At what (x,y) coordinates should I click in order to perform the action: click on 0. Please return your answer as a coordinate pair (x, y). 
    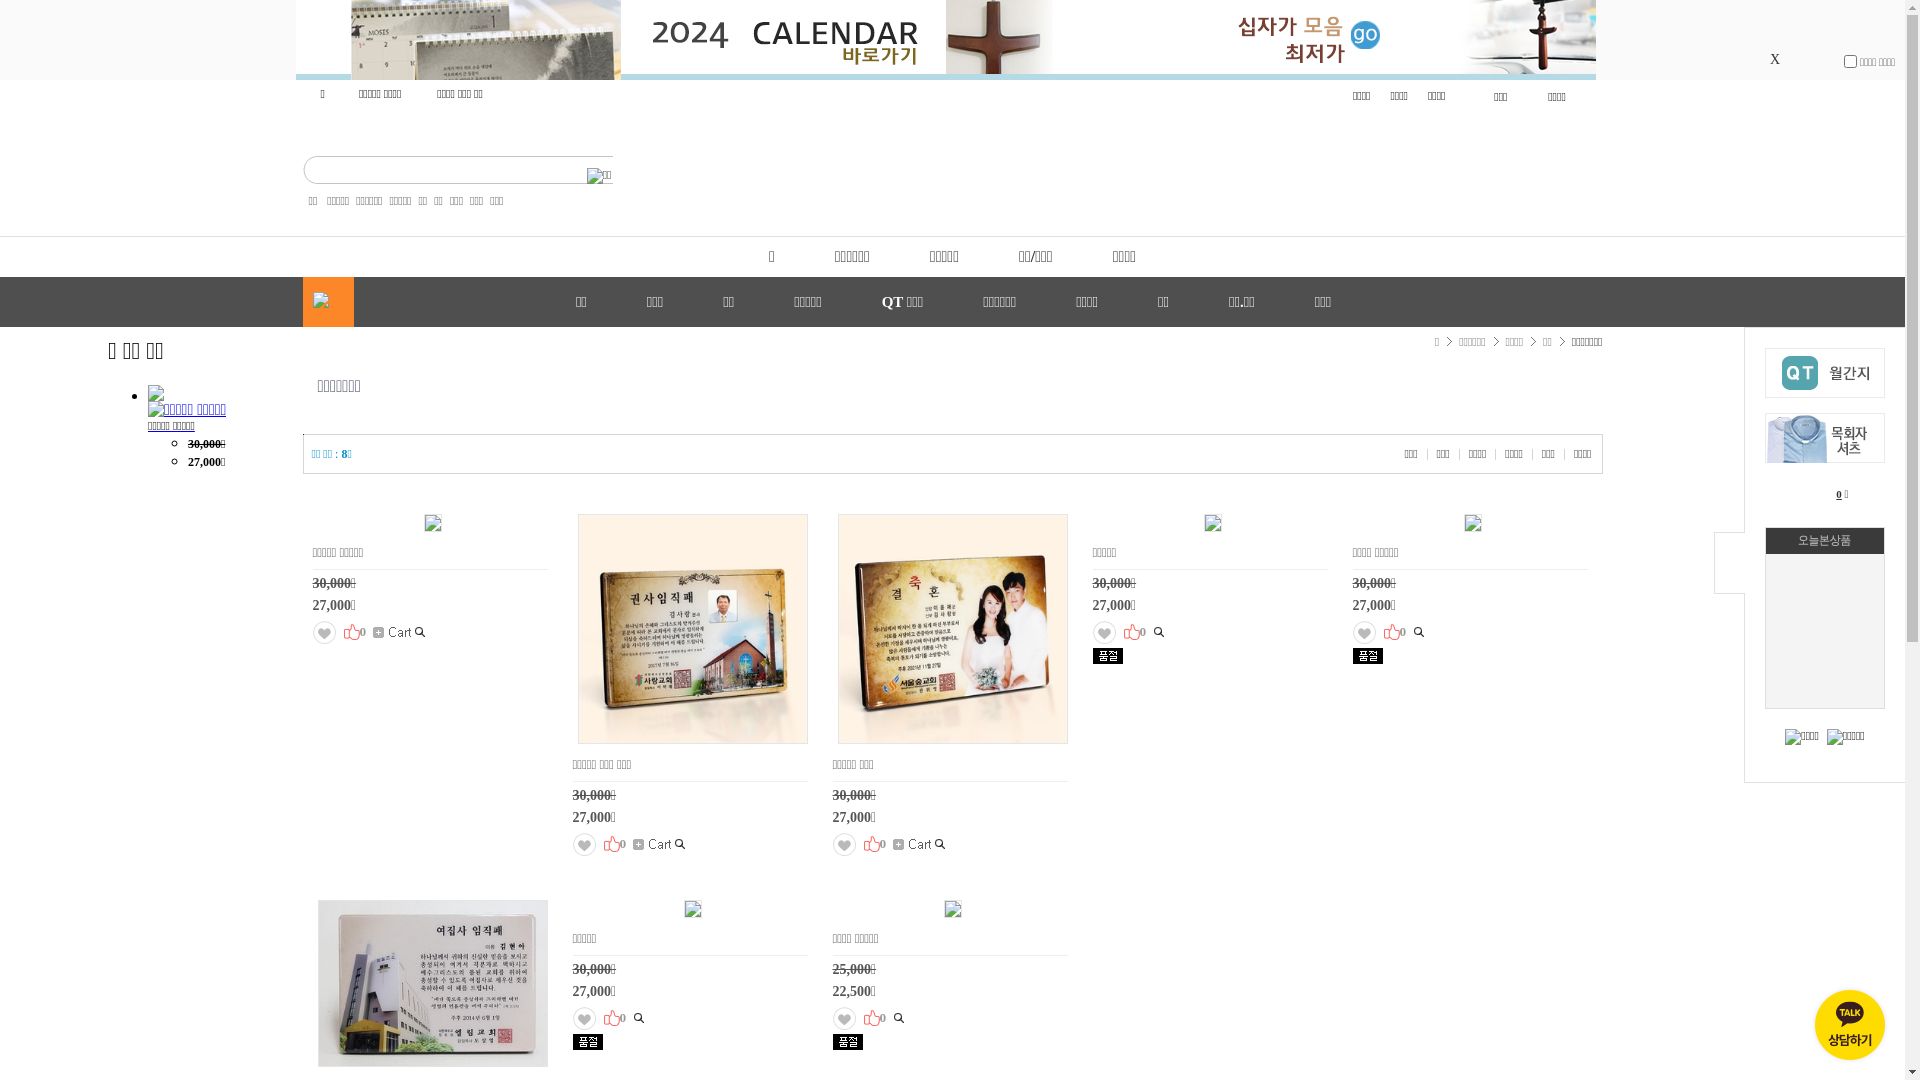
    Looking at the image, I should click on (1135, 632).